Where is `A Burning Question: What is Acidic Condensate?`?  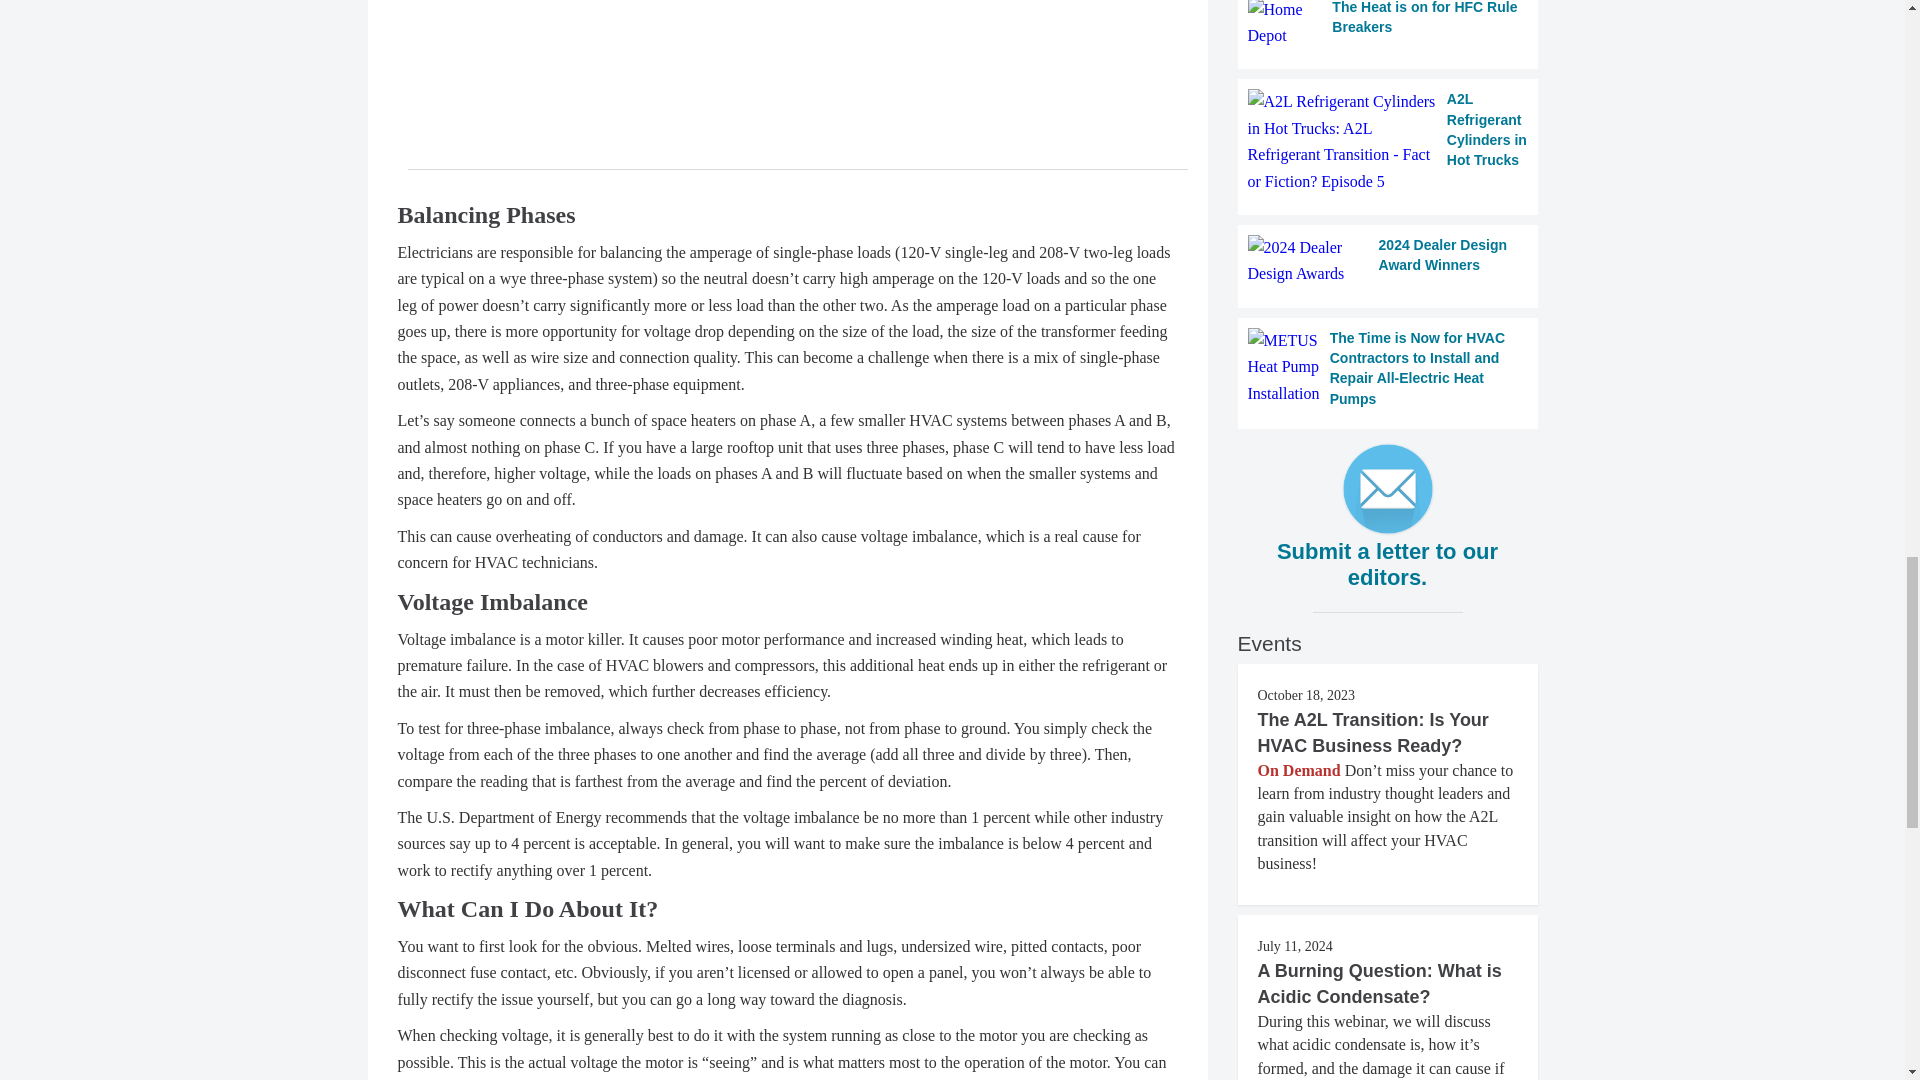
A Burning Question: What is Acidic Condensate? is located at coordinates (1379, 984).